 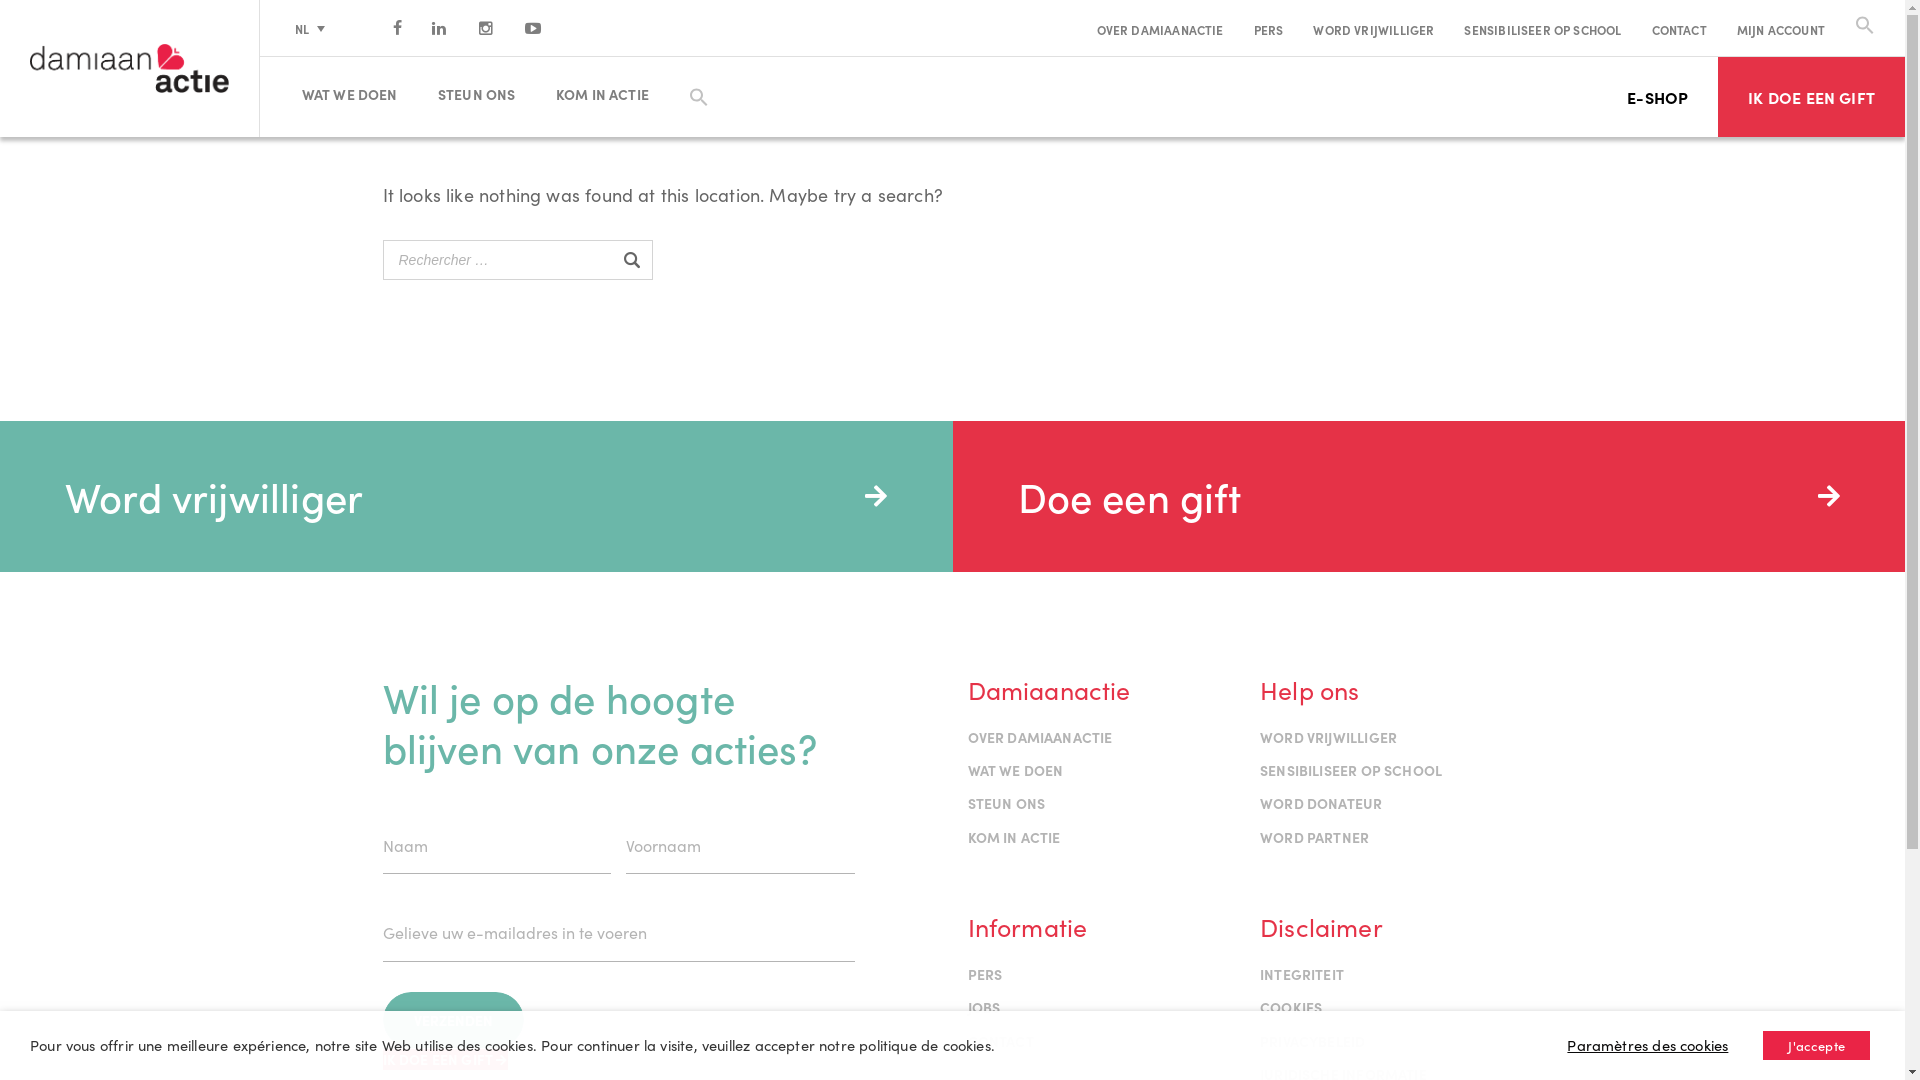 I want to click on NL, so click(x=310, y=28).